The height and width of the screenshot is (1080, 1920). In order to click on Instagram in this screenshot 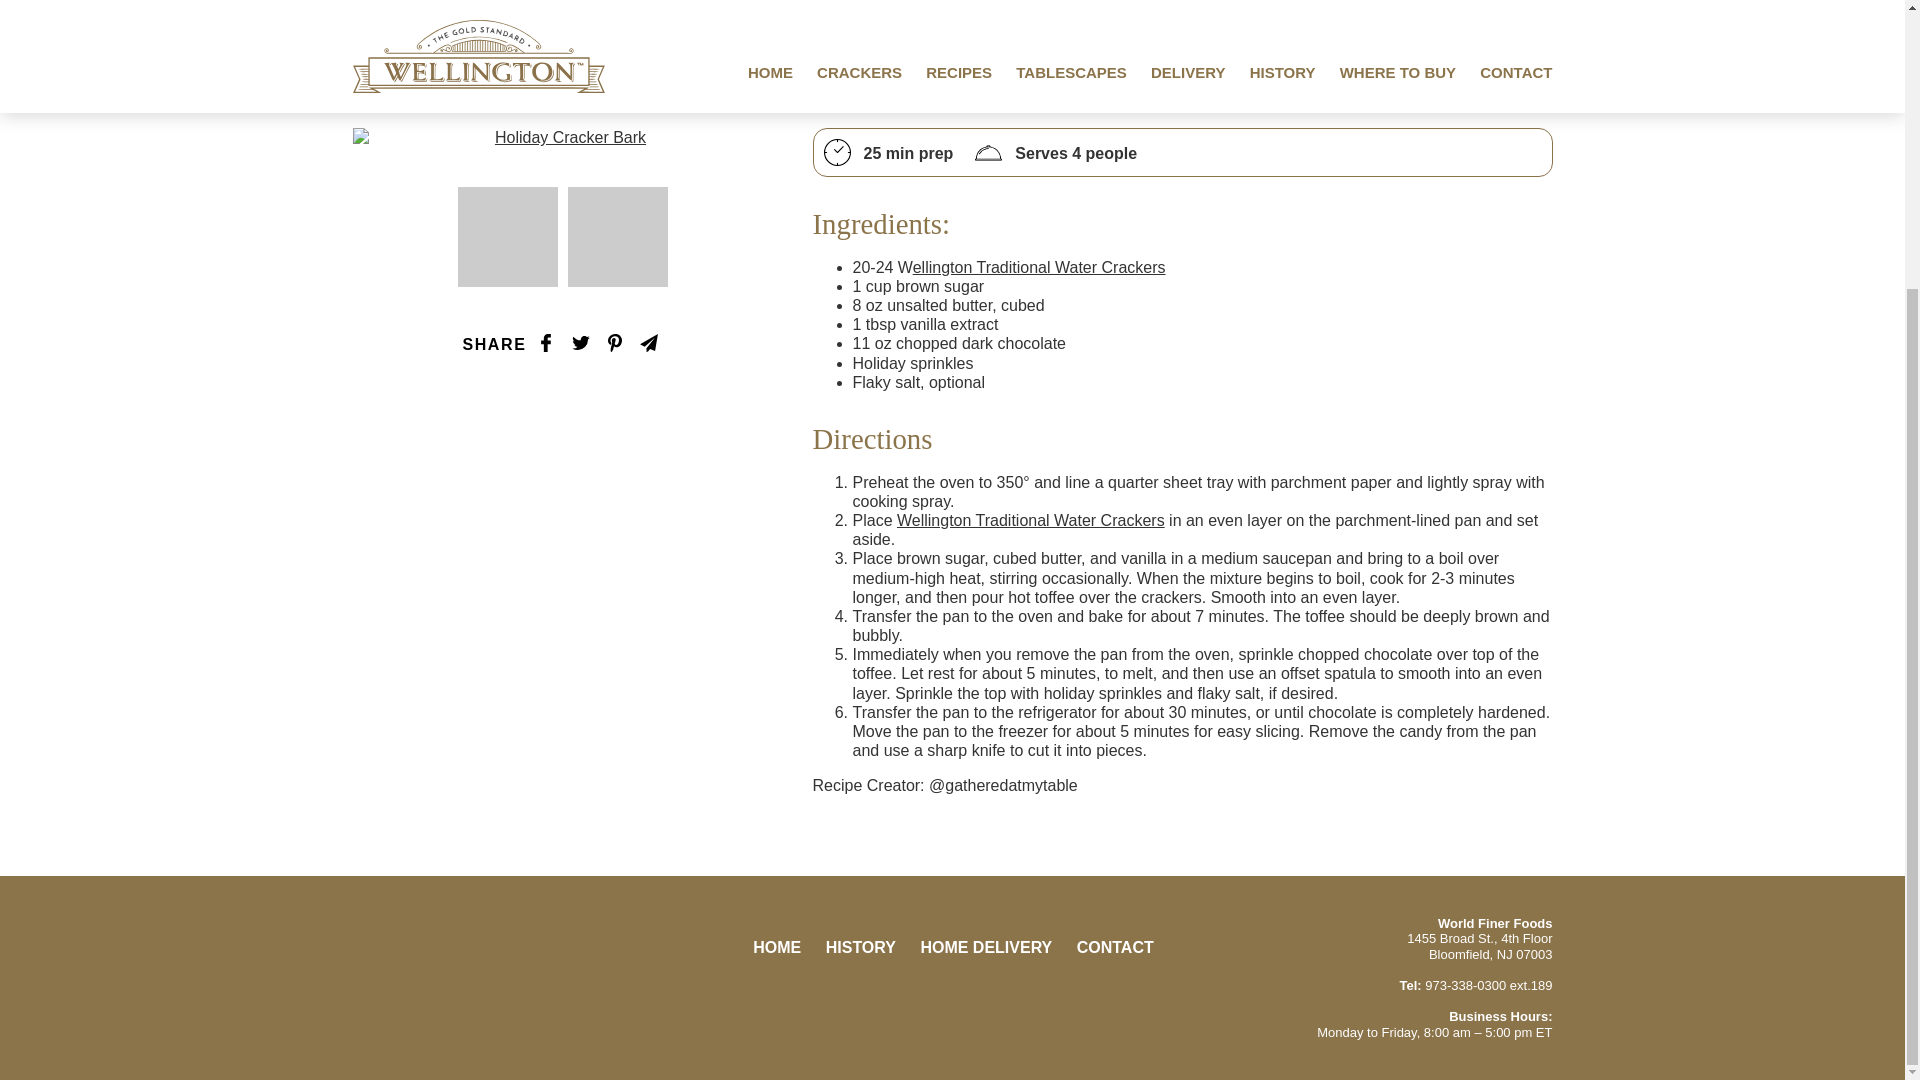, I will do `click(980, 1003)`.